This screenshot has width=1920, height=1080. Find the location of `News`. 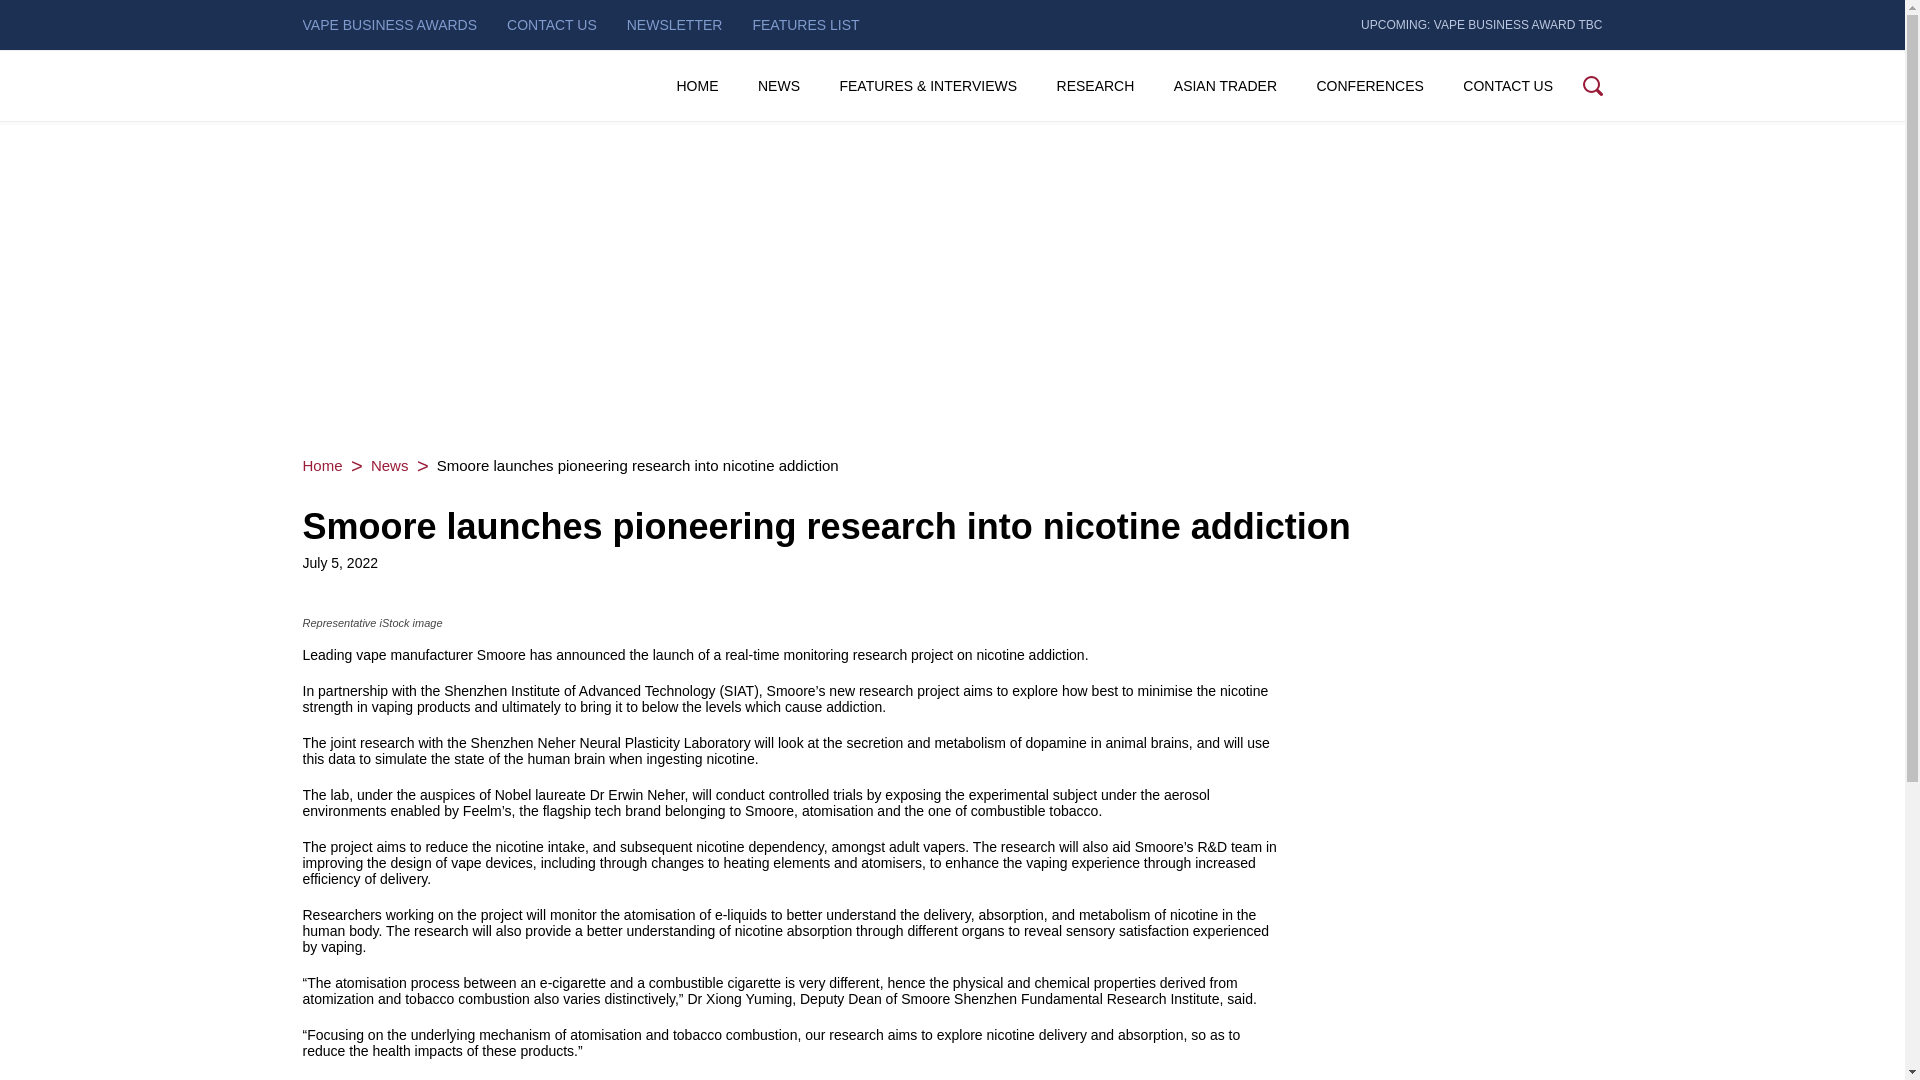

News is located at coordinates (389, 465).